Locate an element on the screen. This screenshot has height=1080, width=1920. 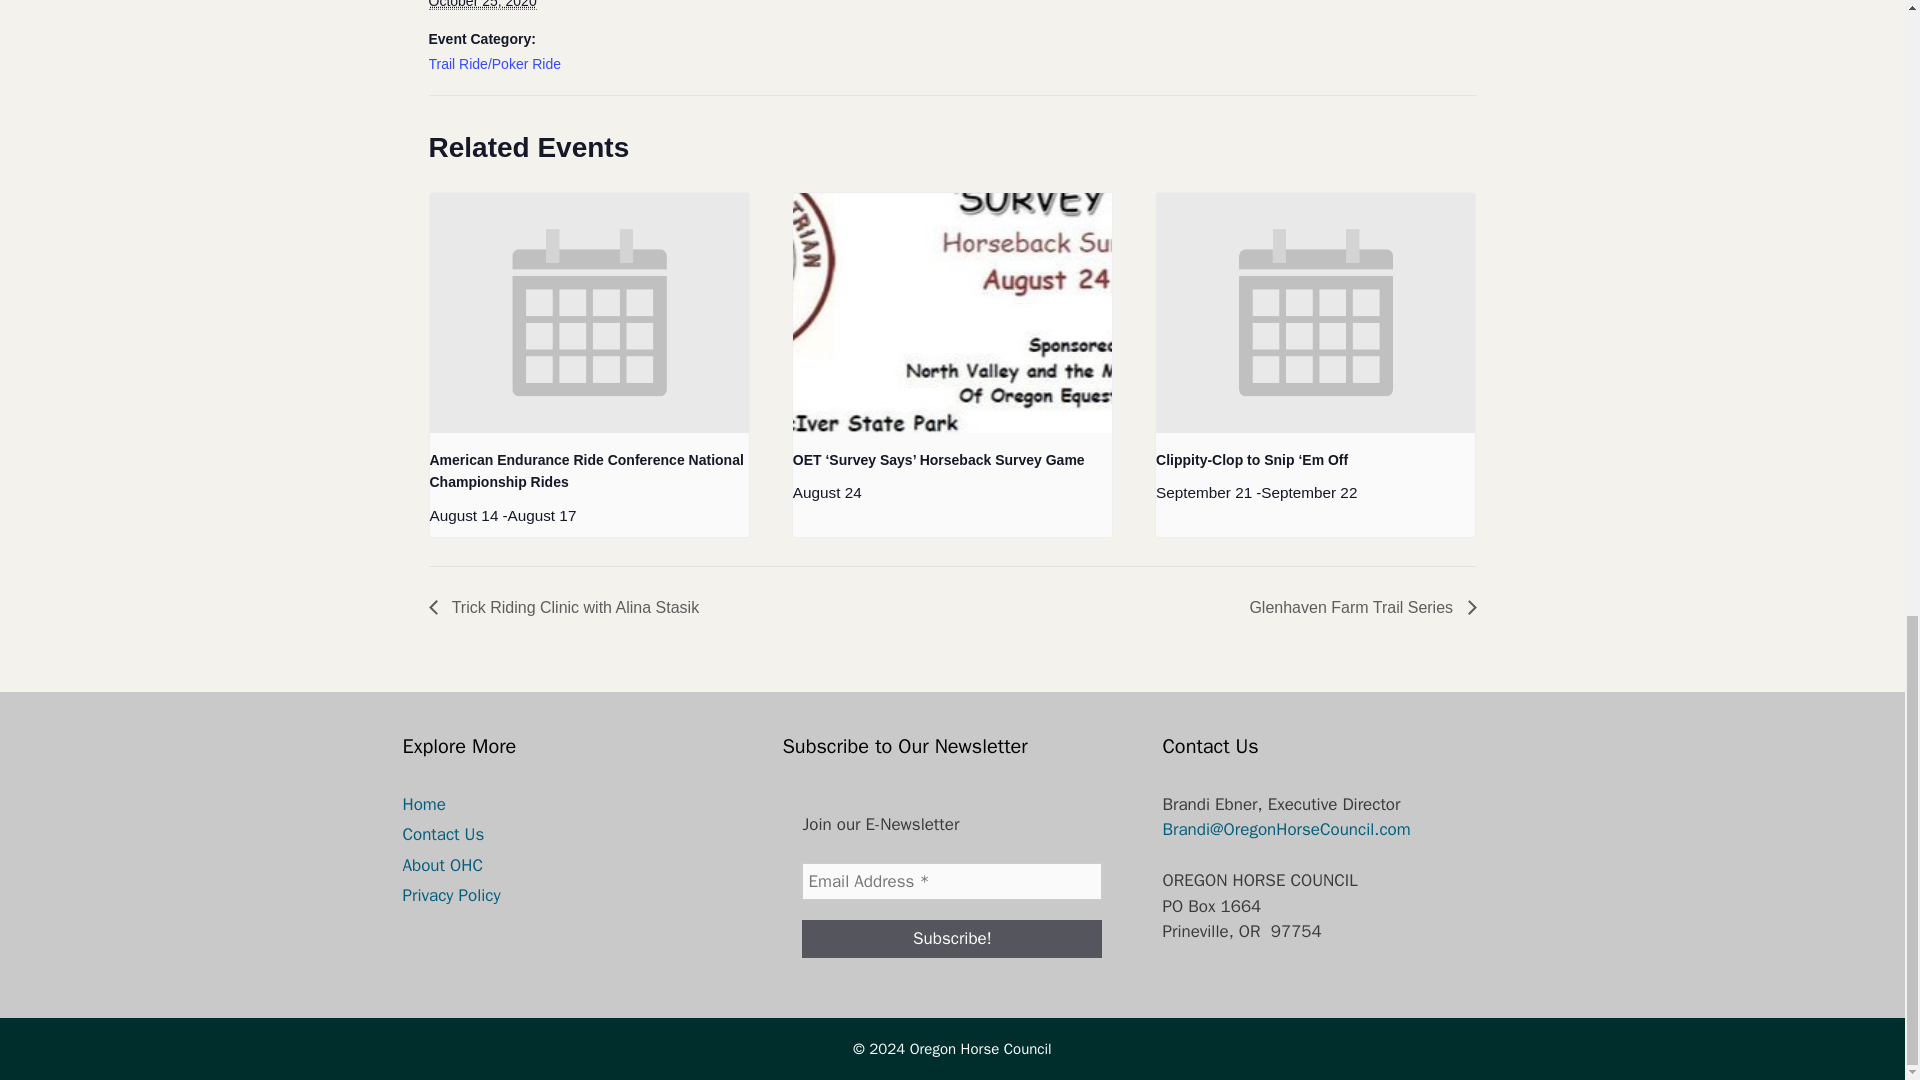
2020-10-25 is located at coordinates (482, 4).